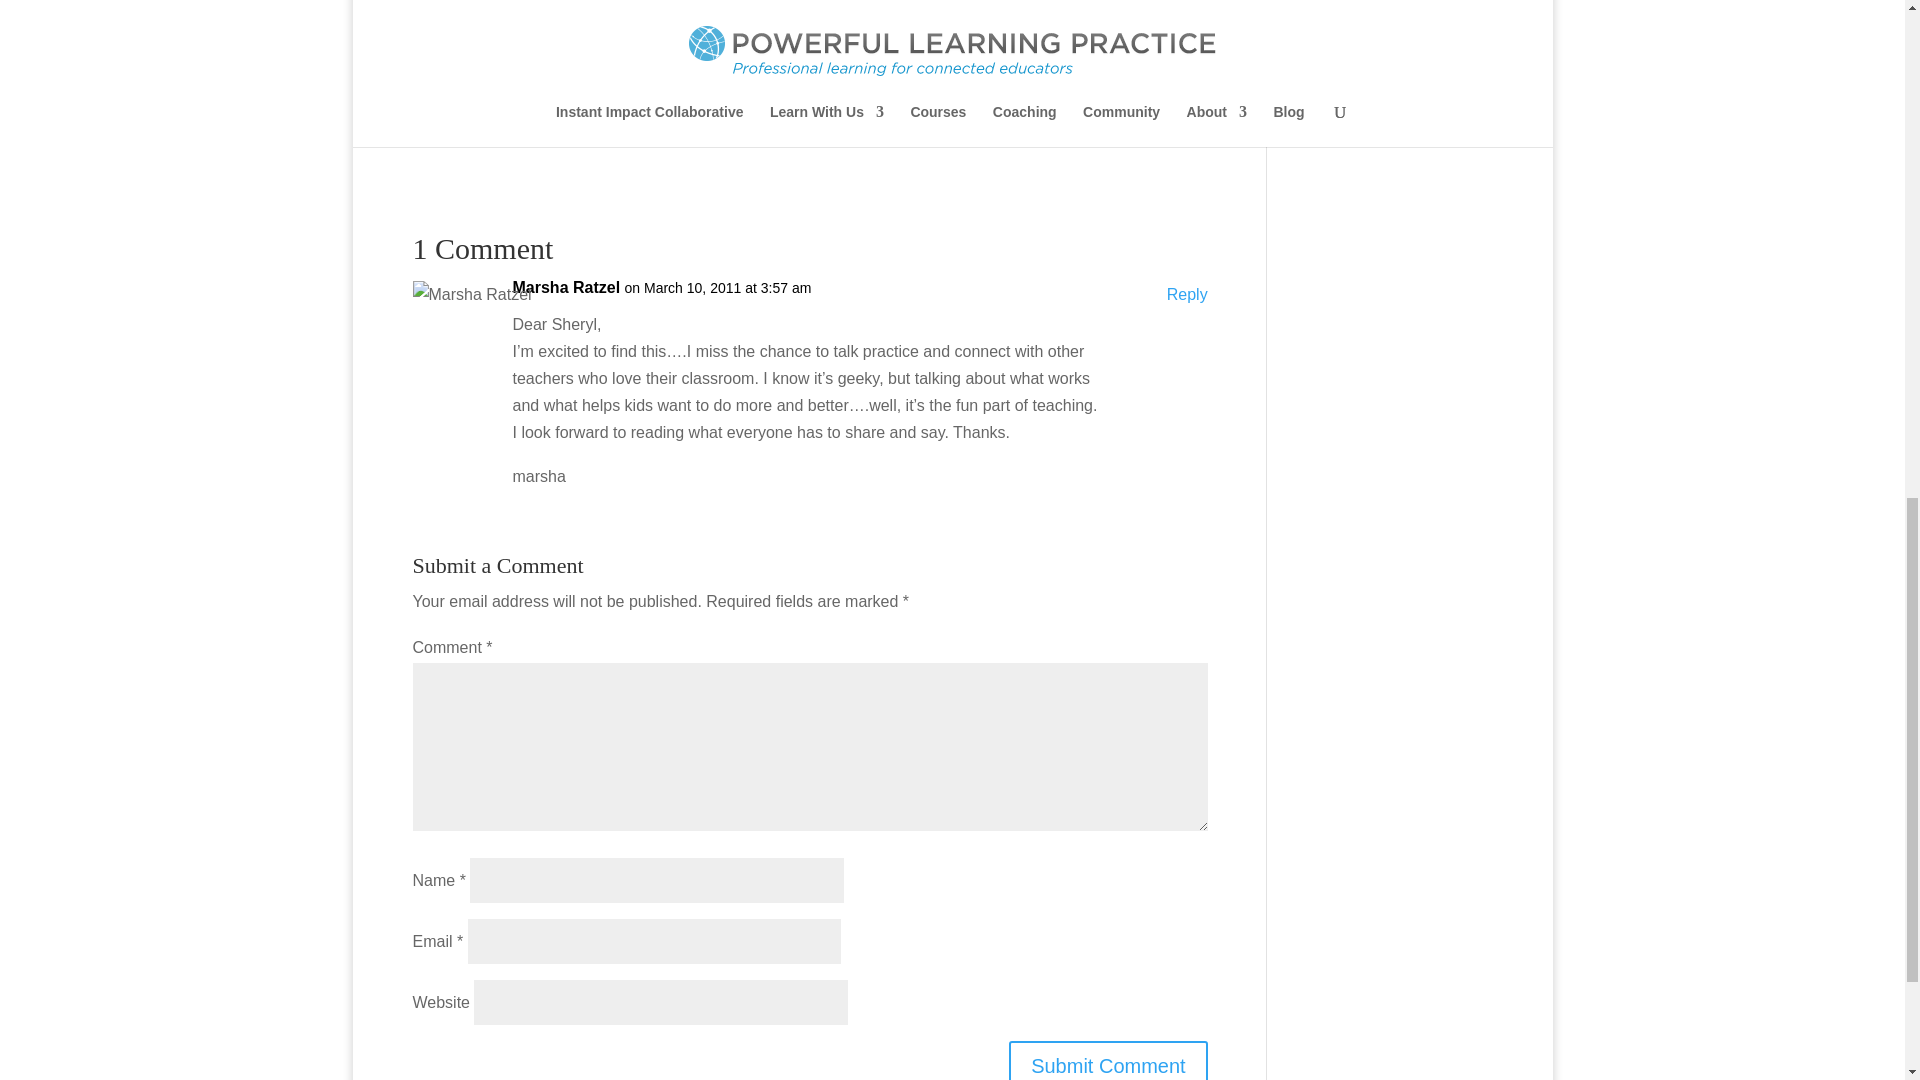  Describe the element at coordinates (471, 124) in the screenshot. I see `Facebook` at that location.